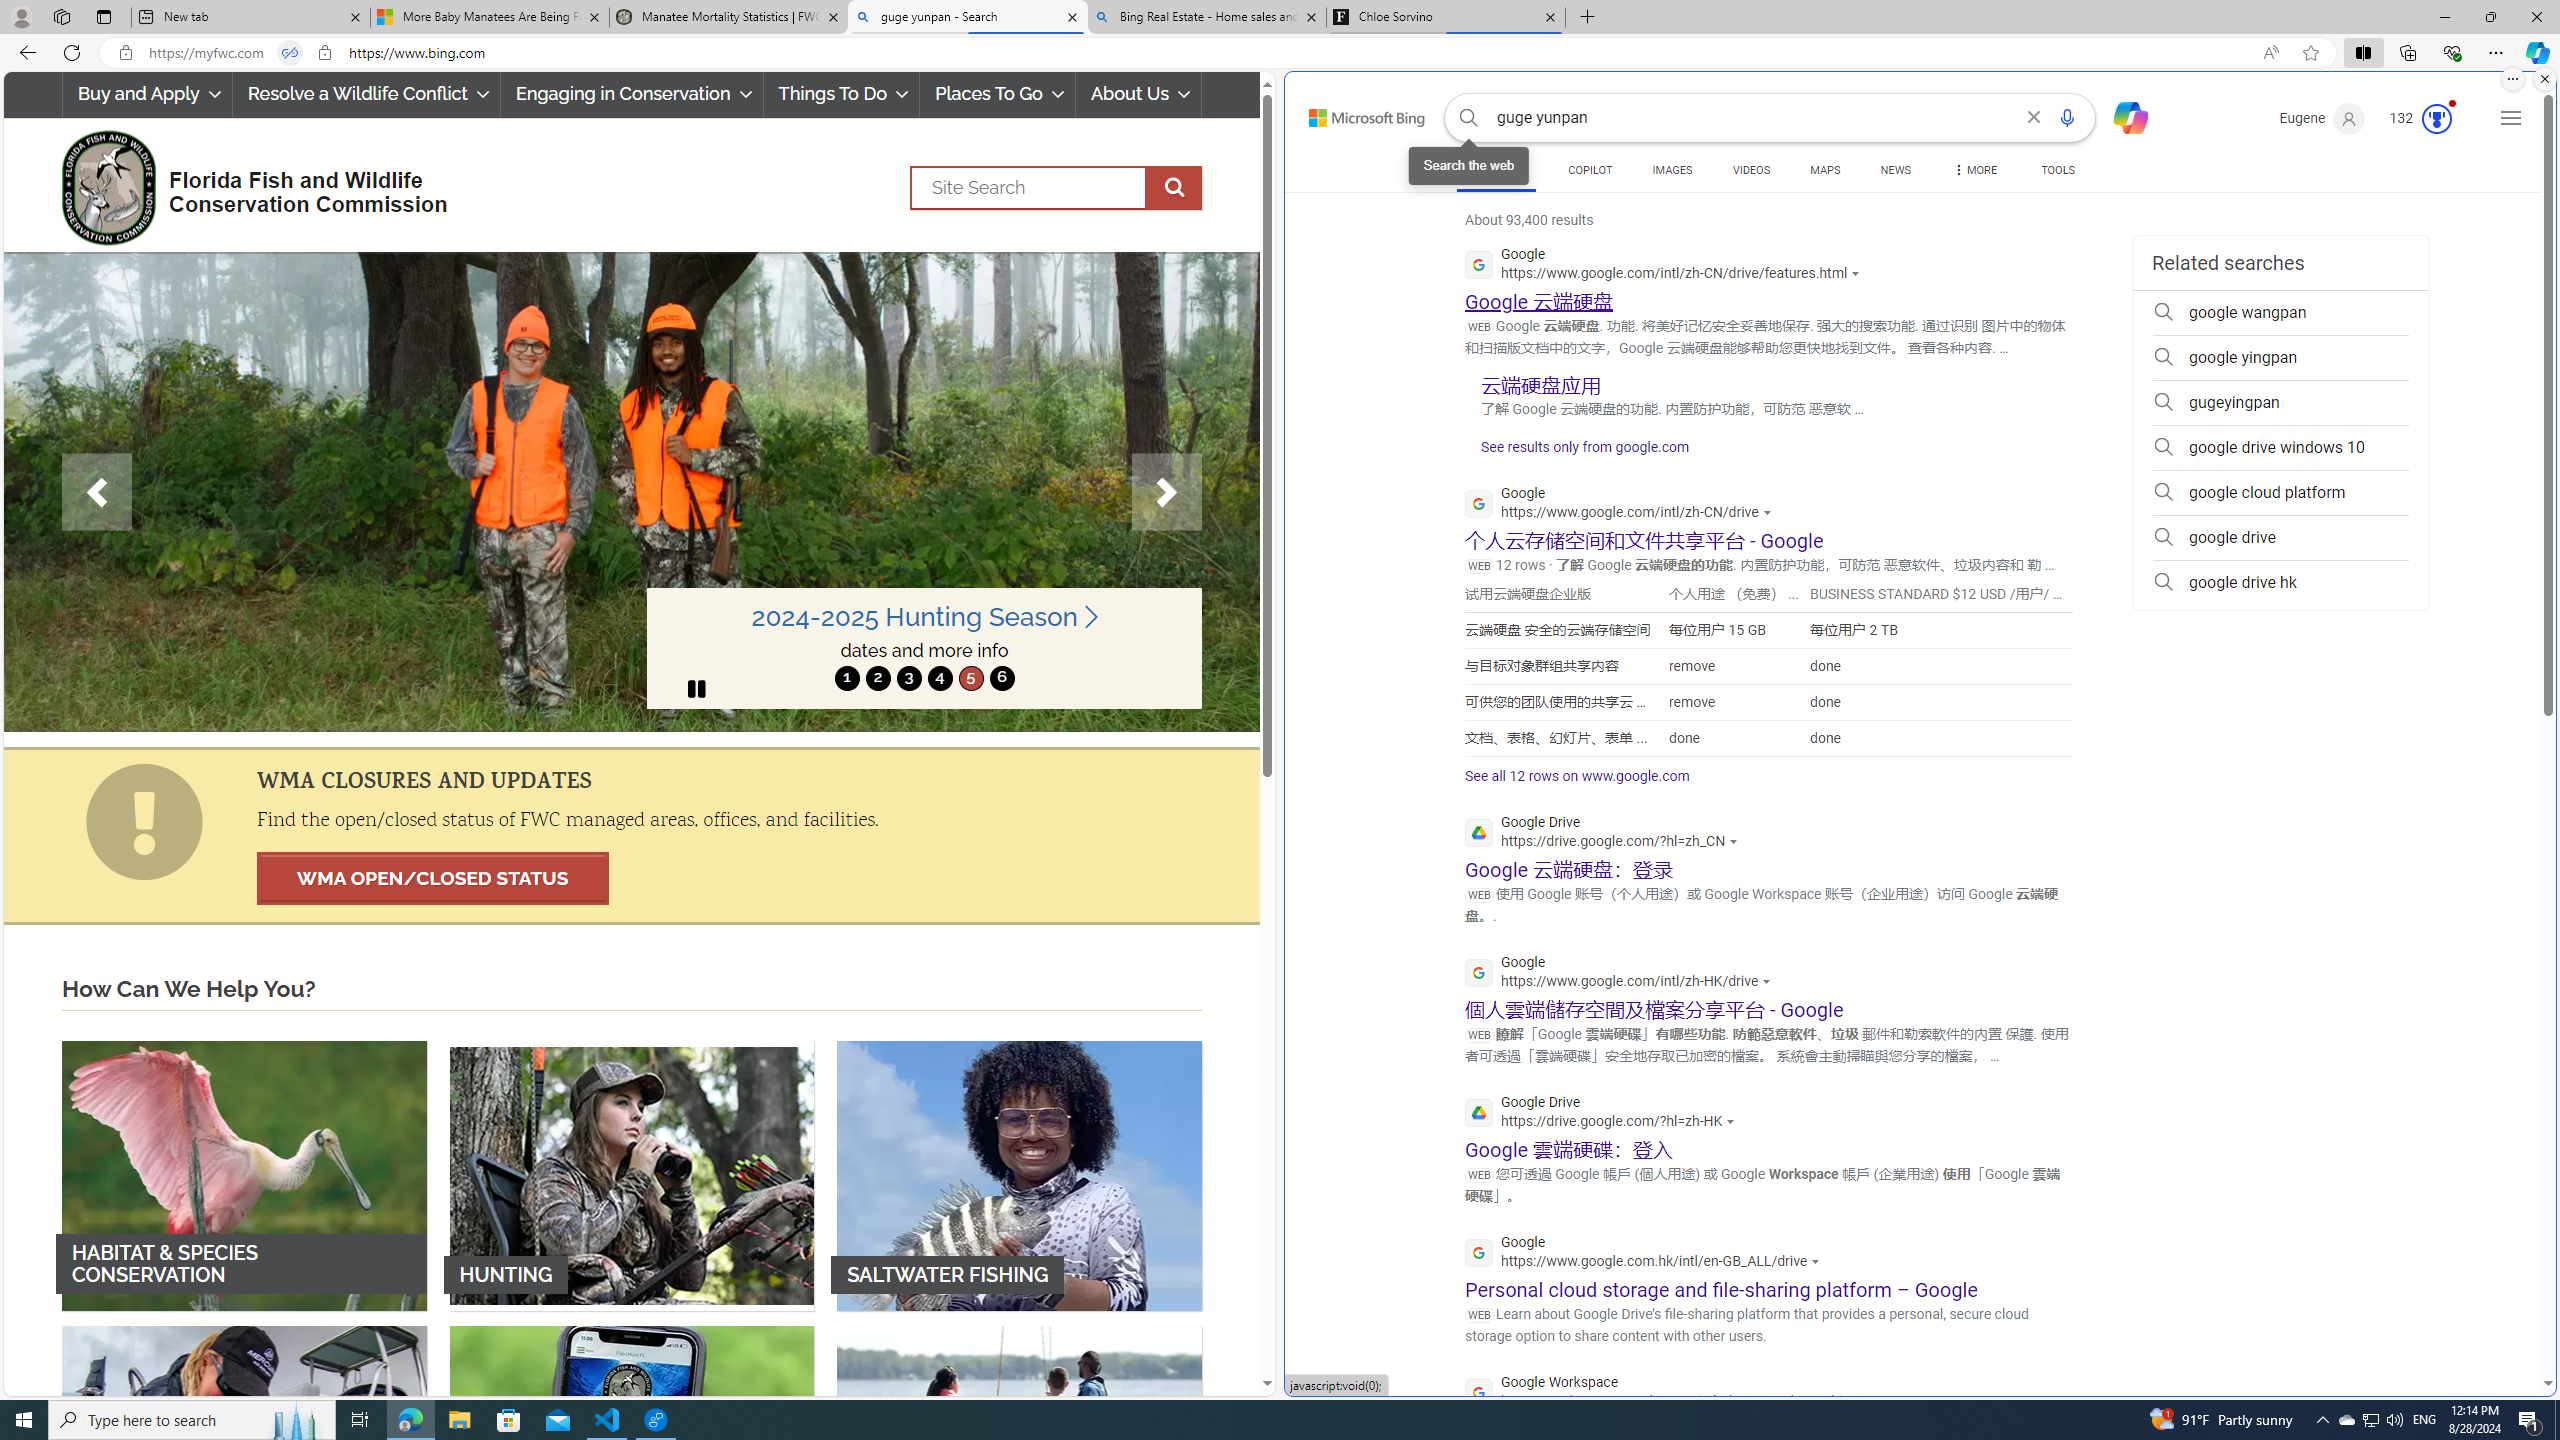  Describe the element at coordinates (2059, 173) in the screenshot. I see `TOOLS` at that location.